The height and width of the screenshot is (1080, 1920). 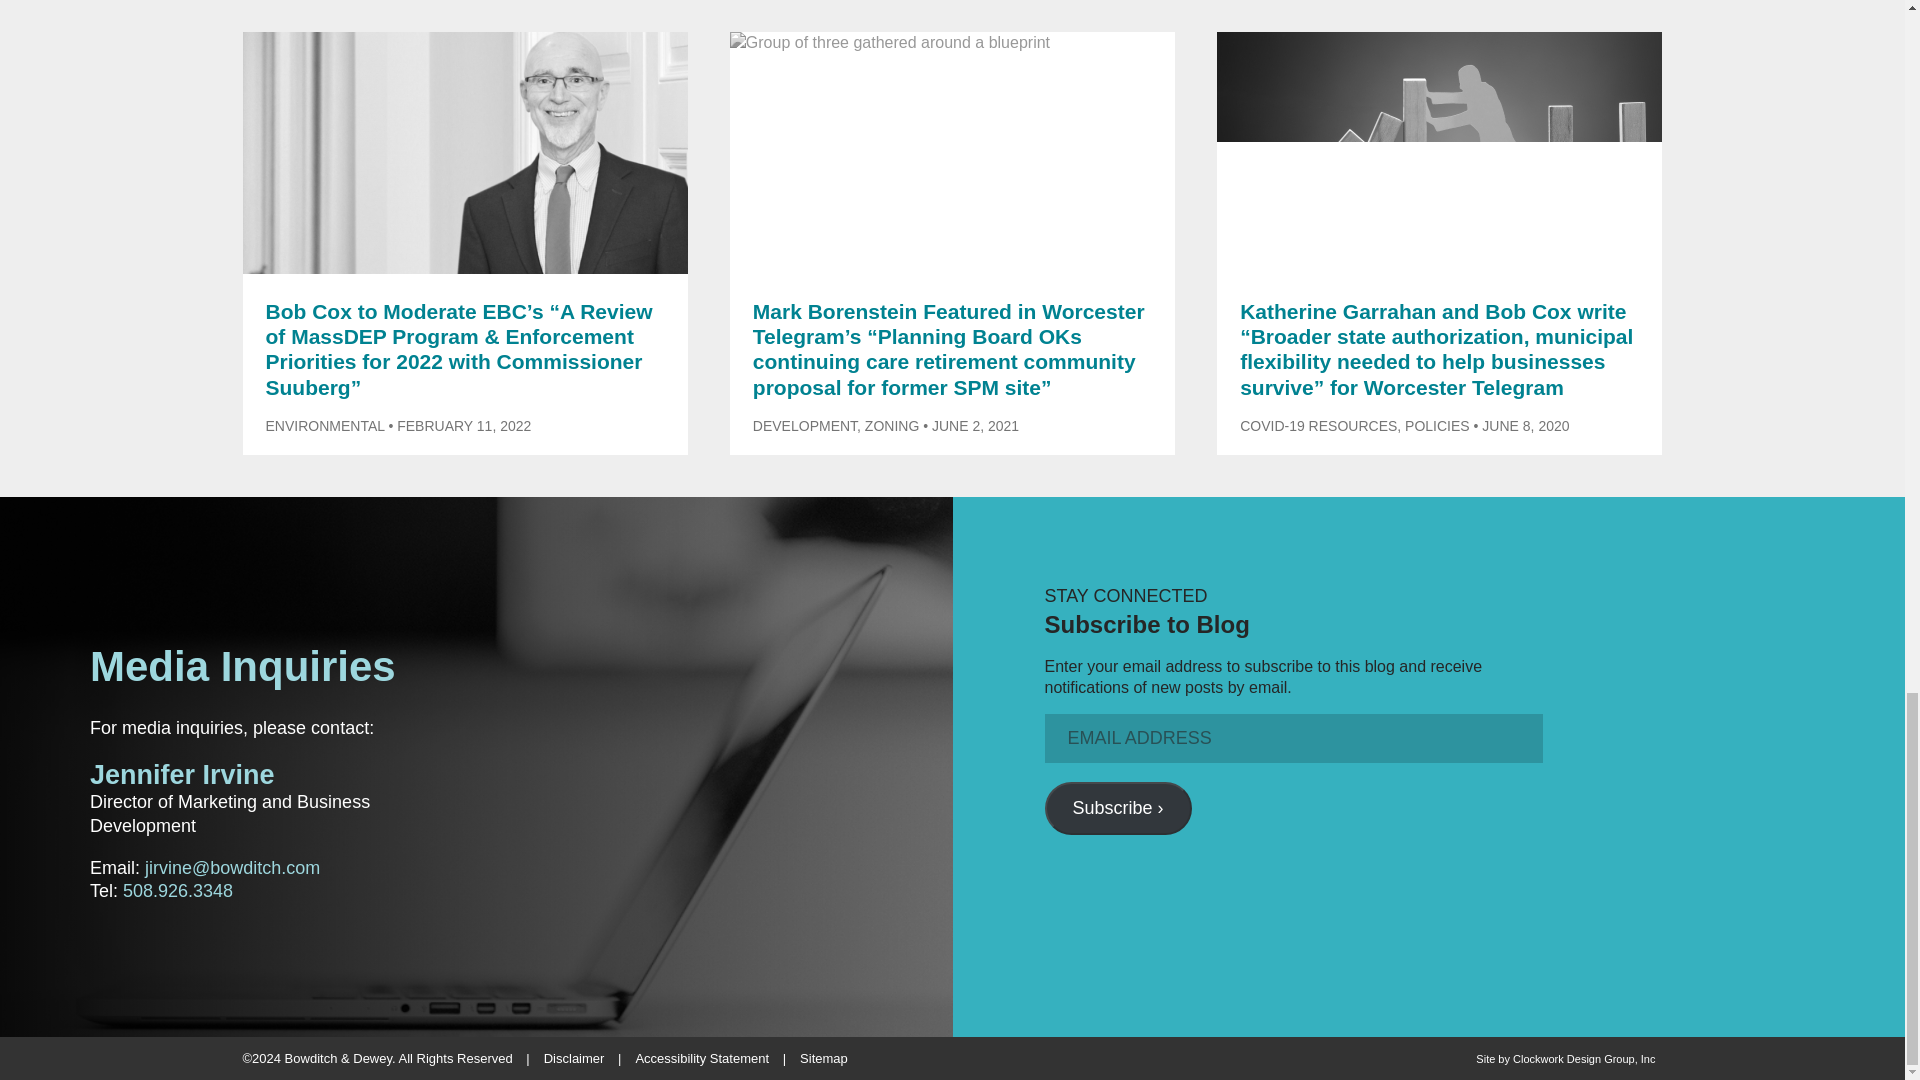 What do you see at coordinates (804, 426) in the screenshot?
I see `DEVELOPMENT` at bounding box center [804, 426].